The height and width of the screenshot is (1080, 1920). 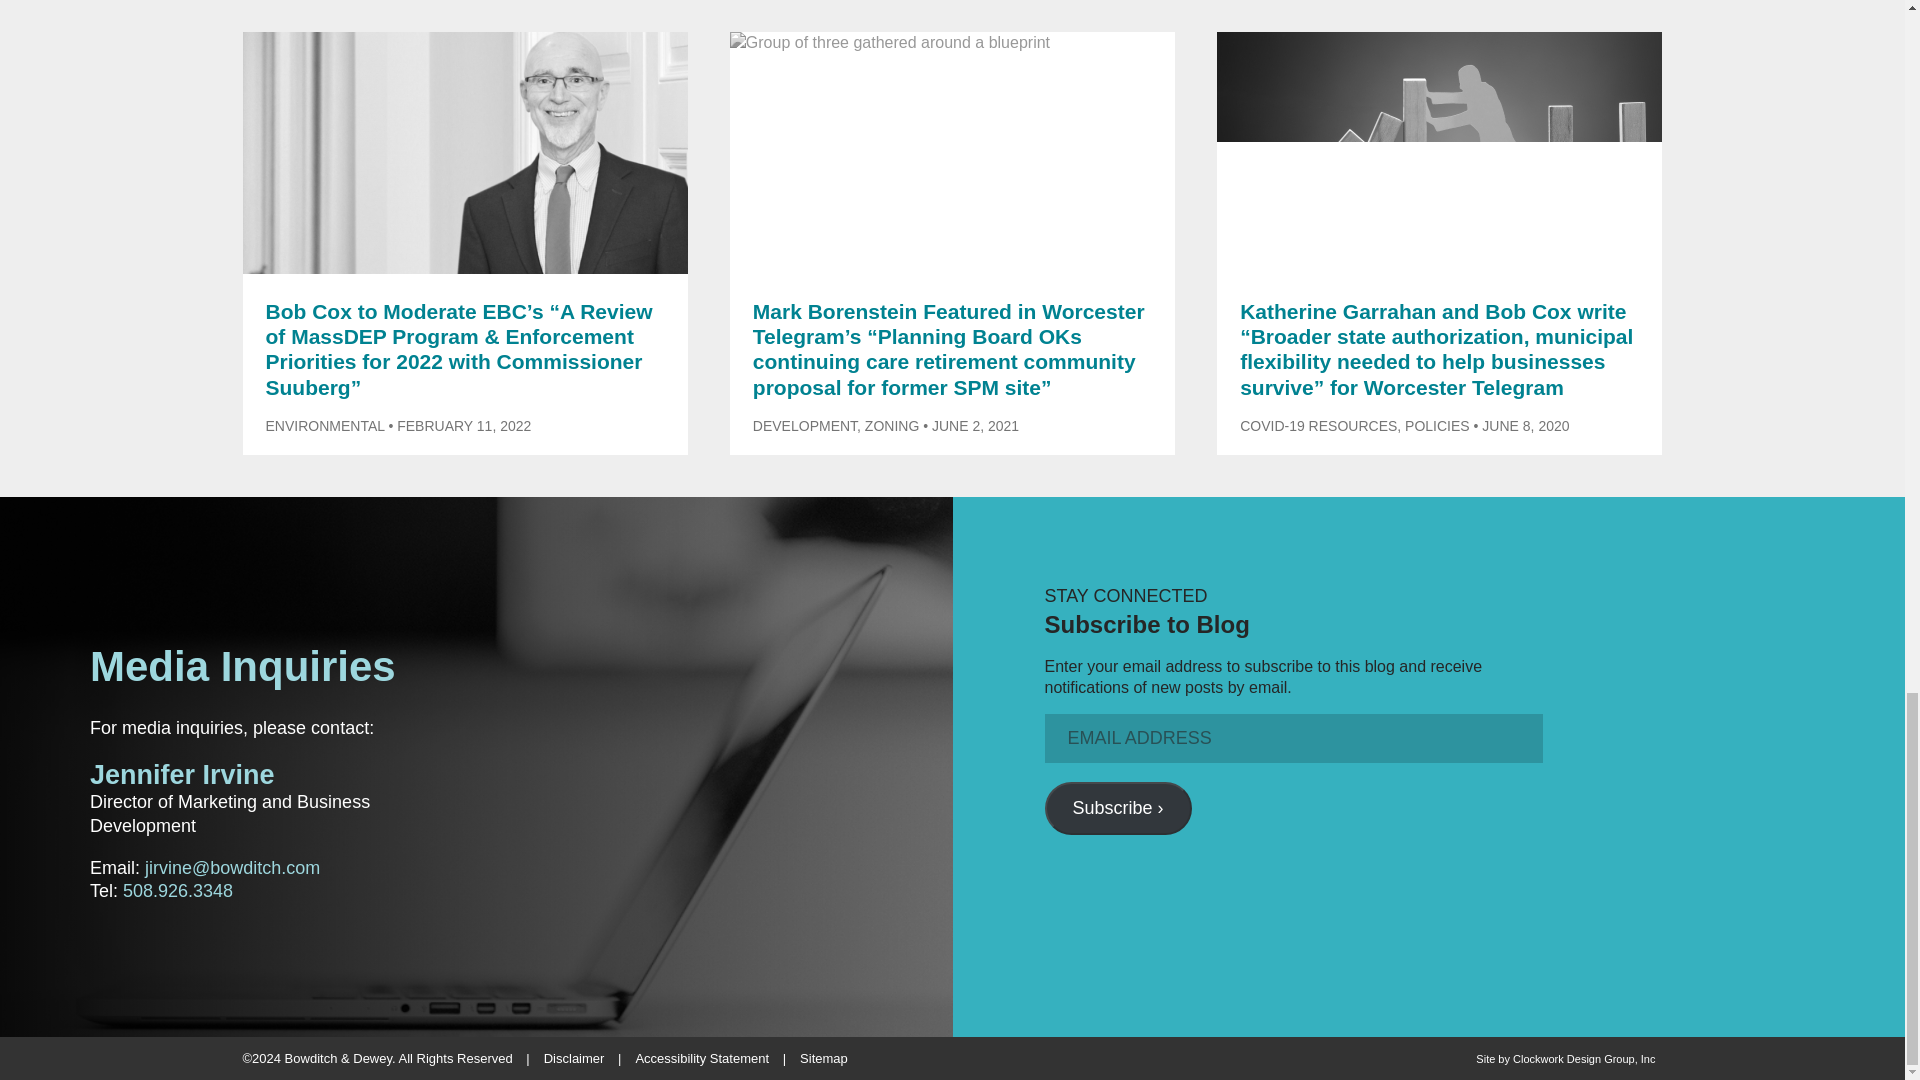 What do you see at coordinates (804, 426) in the screenshot?
I see `DEVELOPMENT` at bounding box center [804, 426].